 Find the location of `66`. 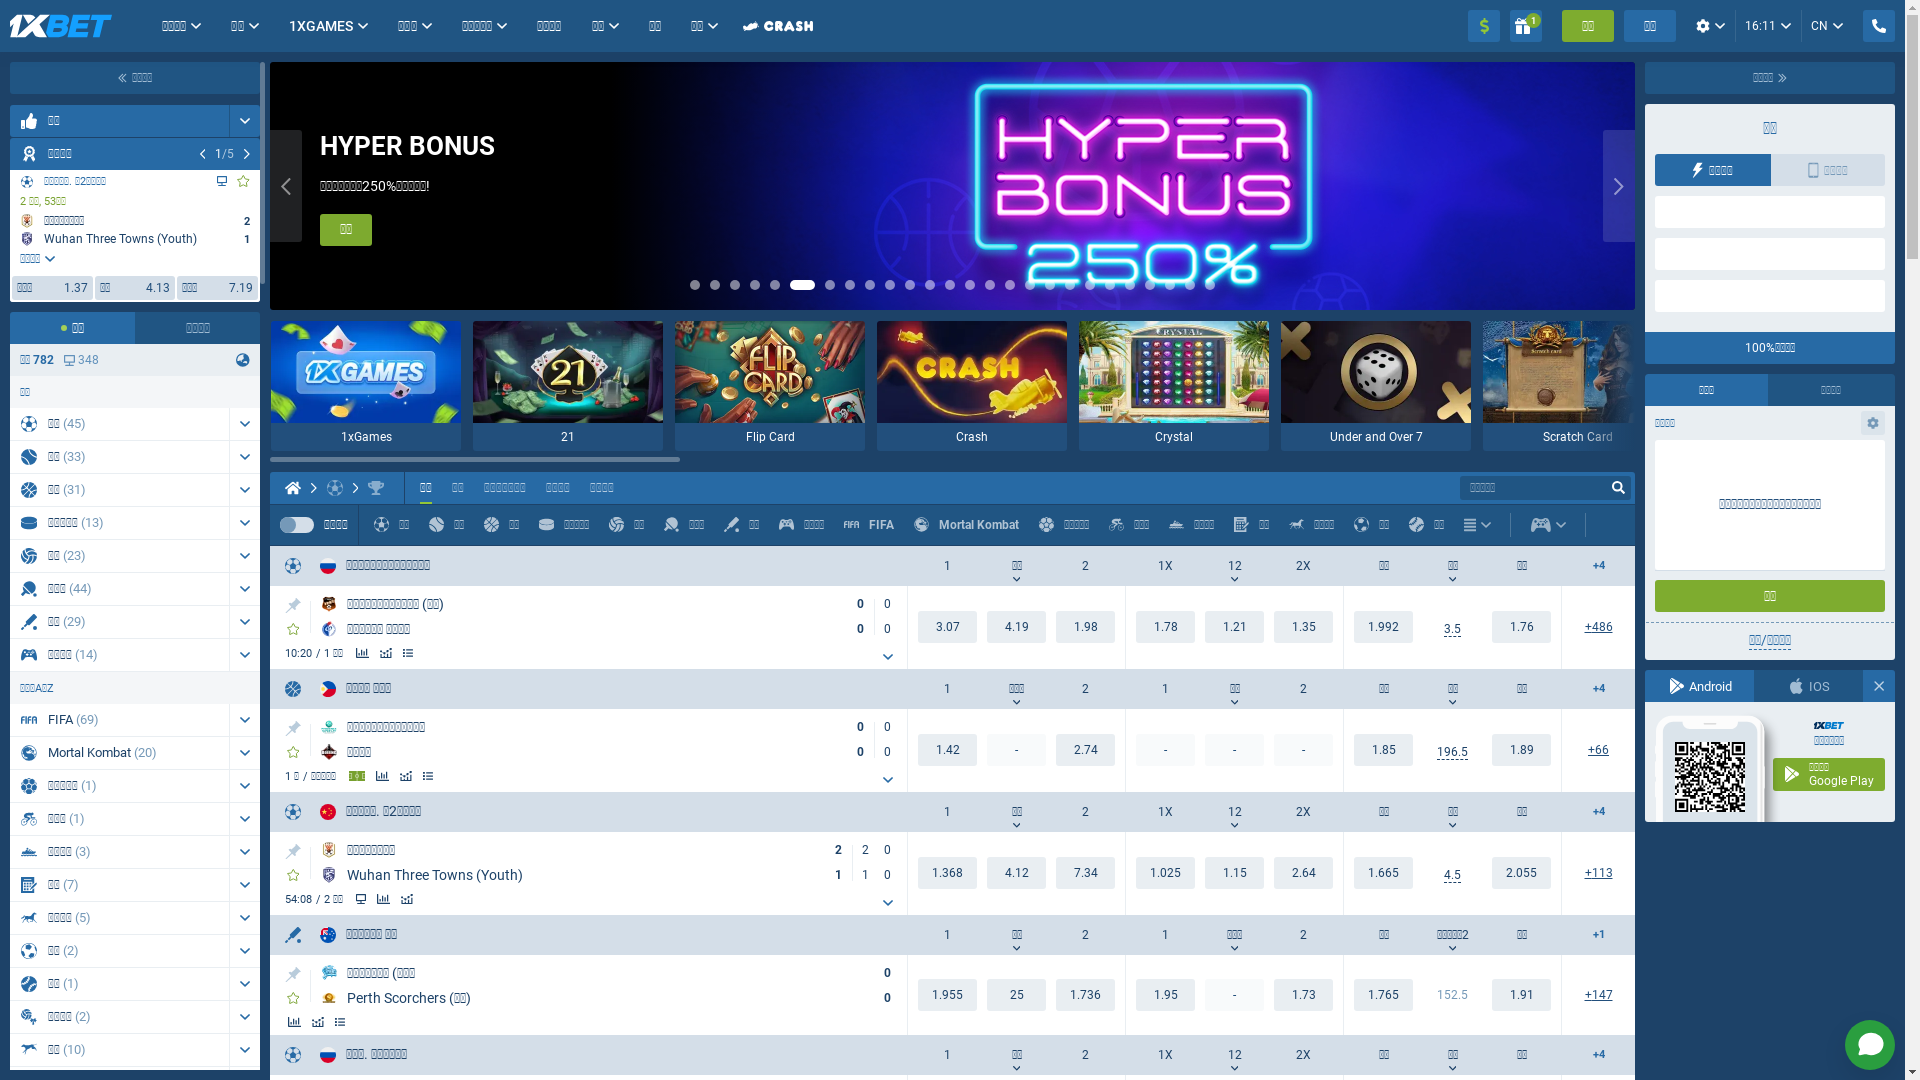

66 is located at coordinates (1598, 750).